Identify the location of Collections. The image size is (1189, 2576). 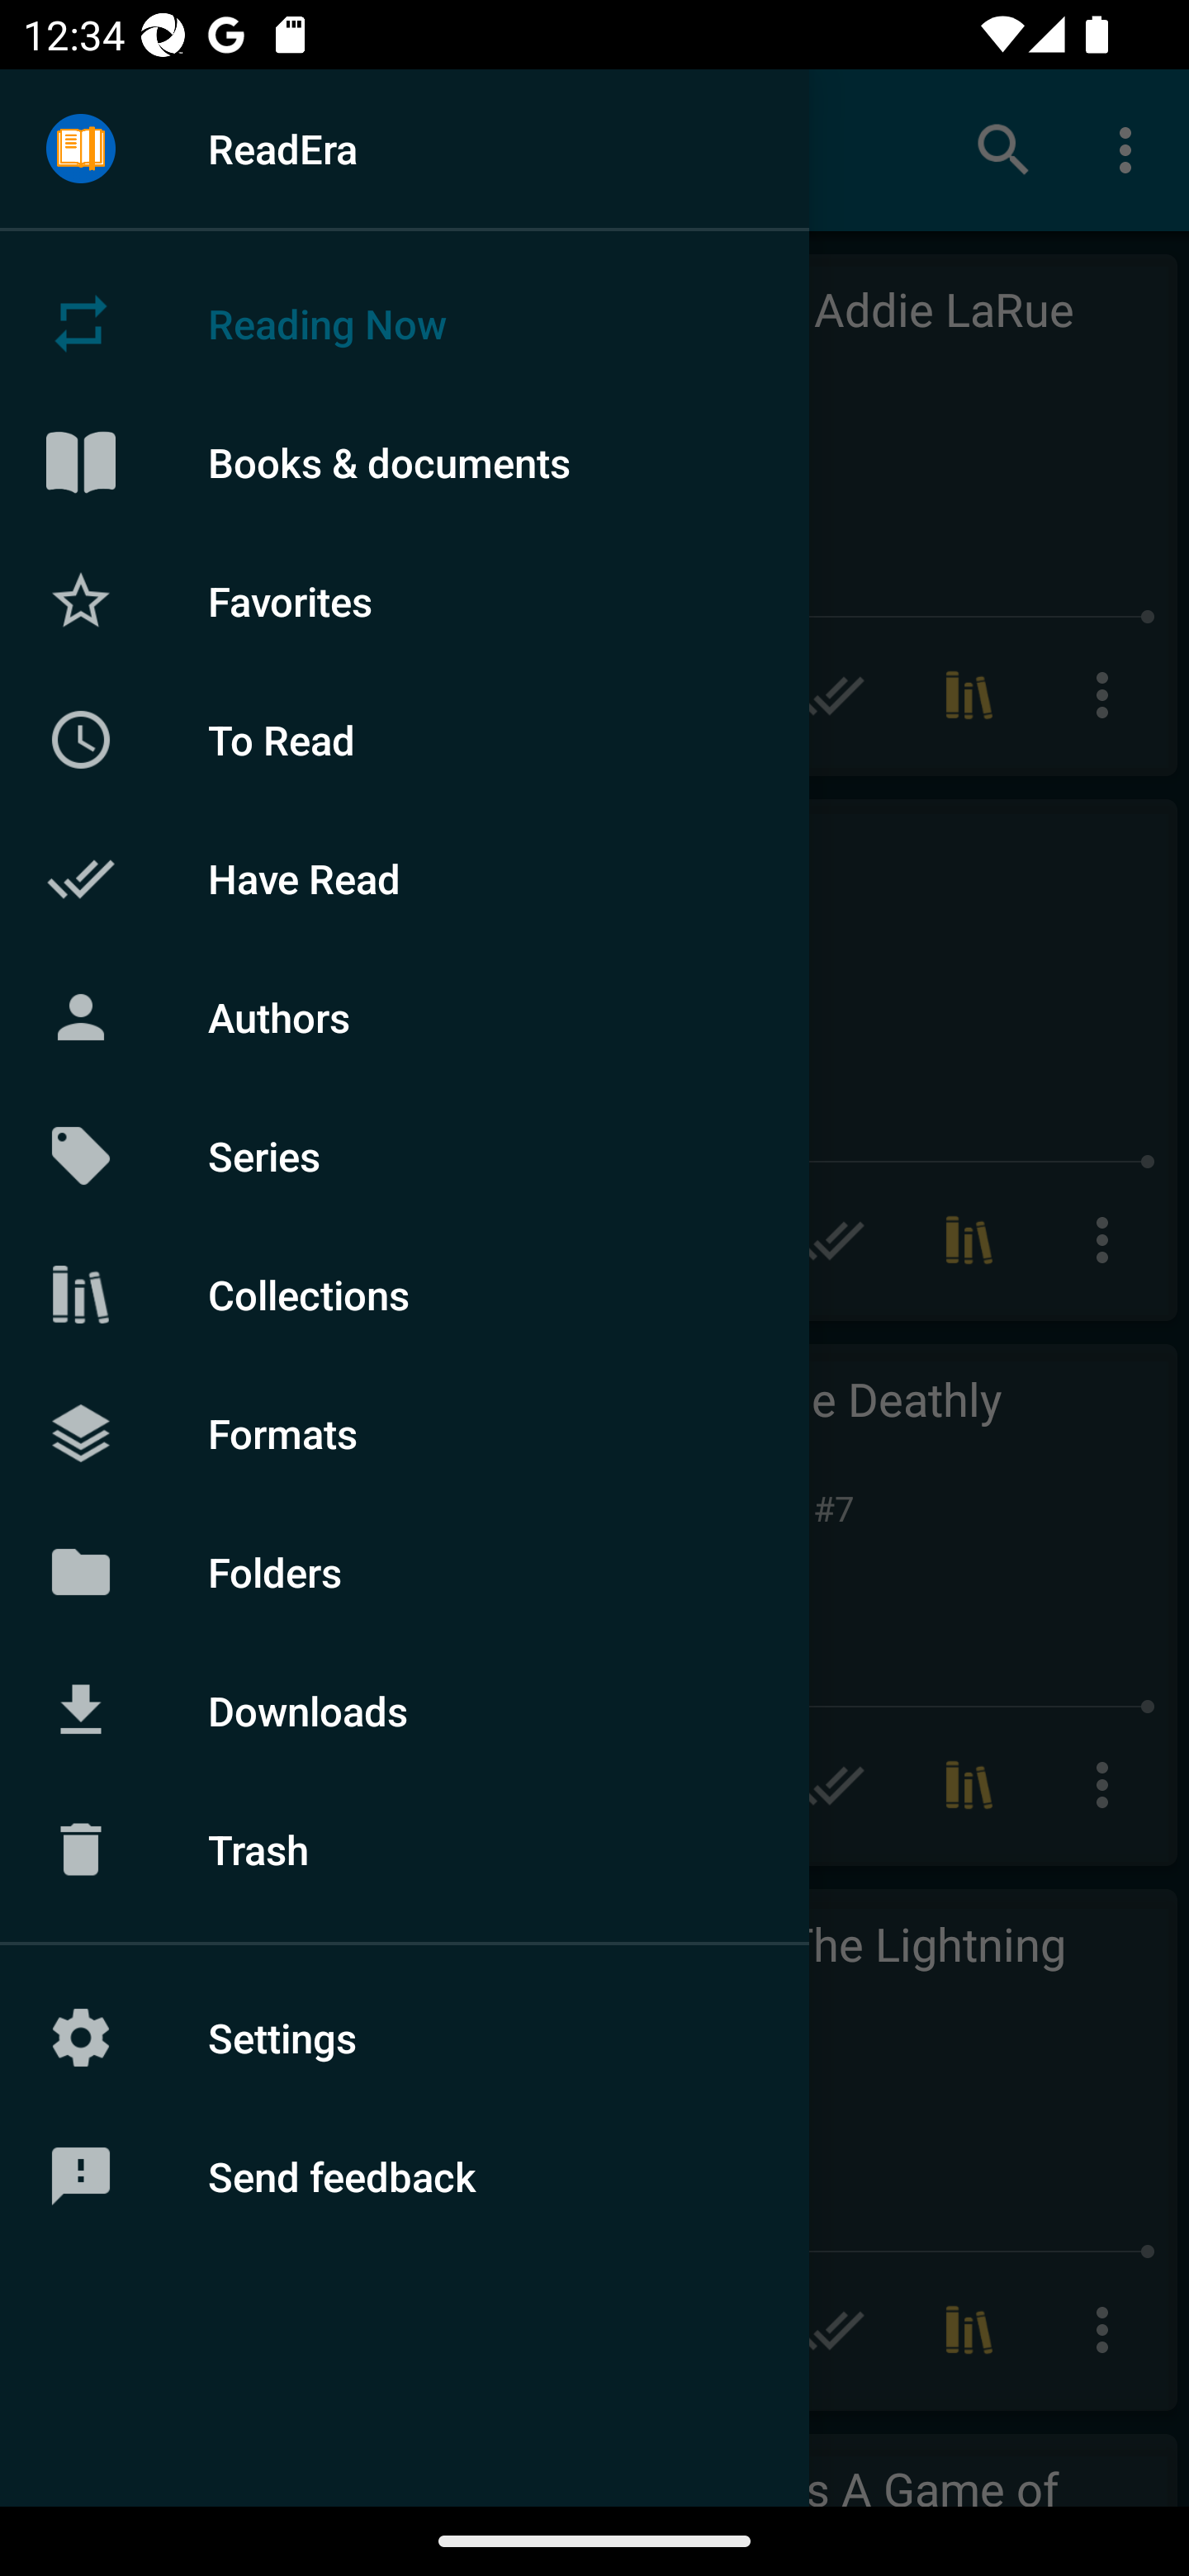
(405, 1295).